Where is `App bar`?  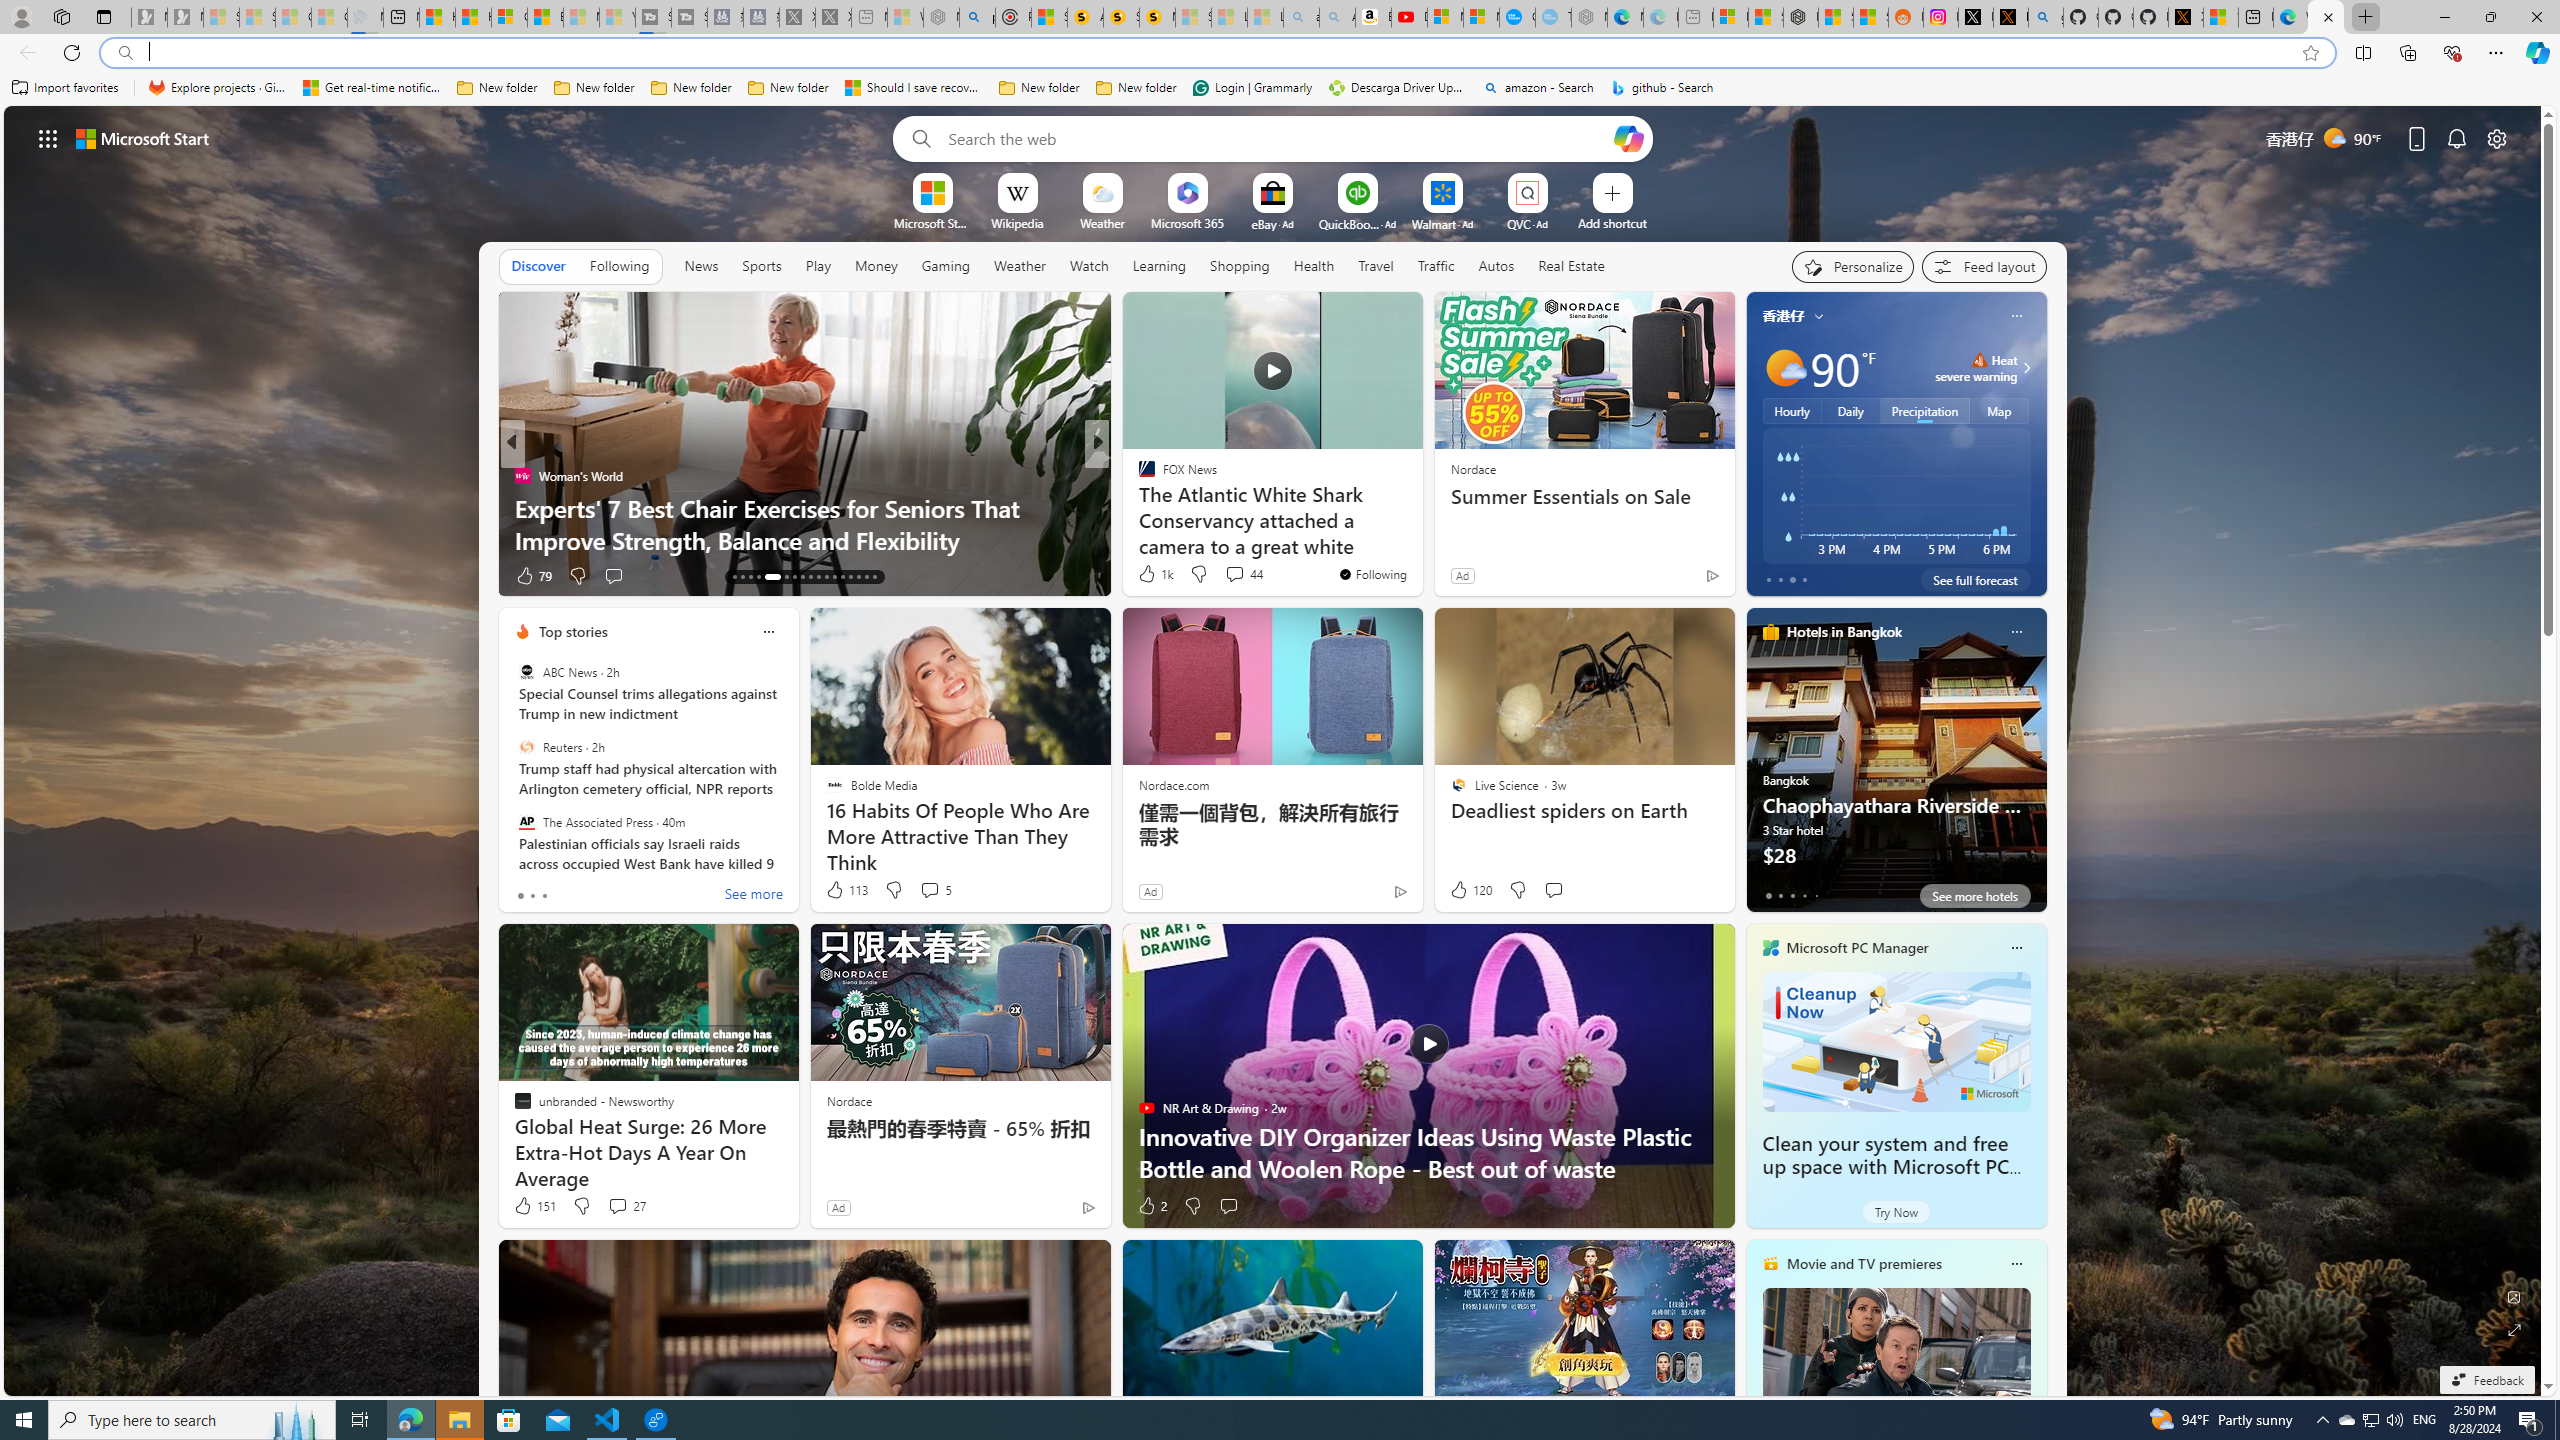 App bar is located at coordinates (1280, 53).